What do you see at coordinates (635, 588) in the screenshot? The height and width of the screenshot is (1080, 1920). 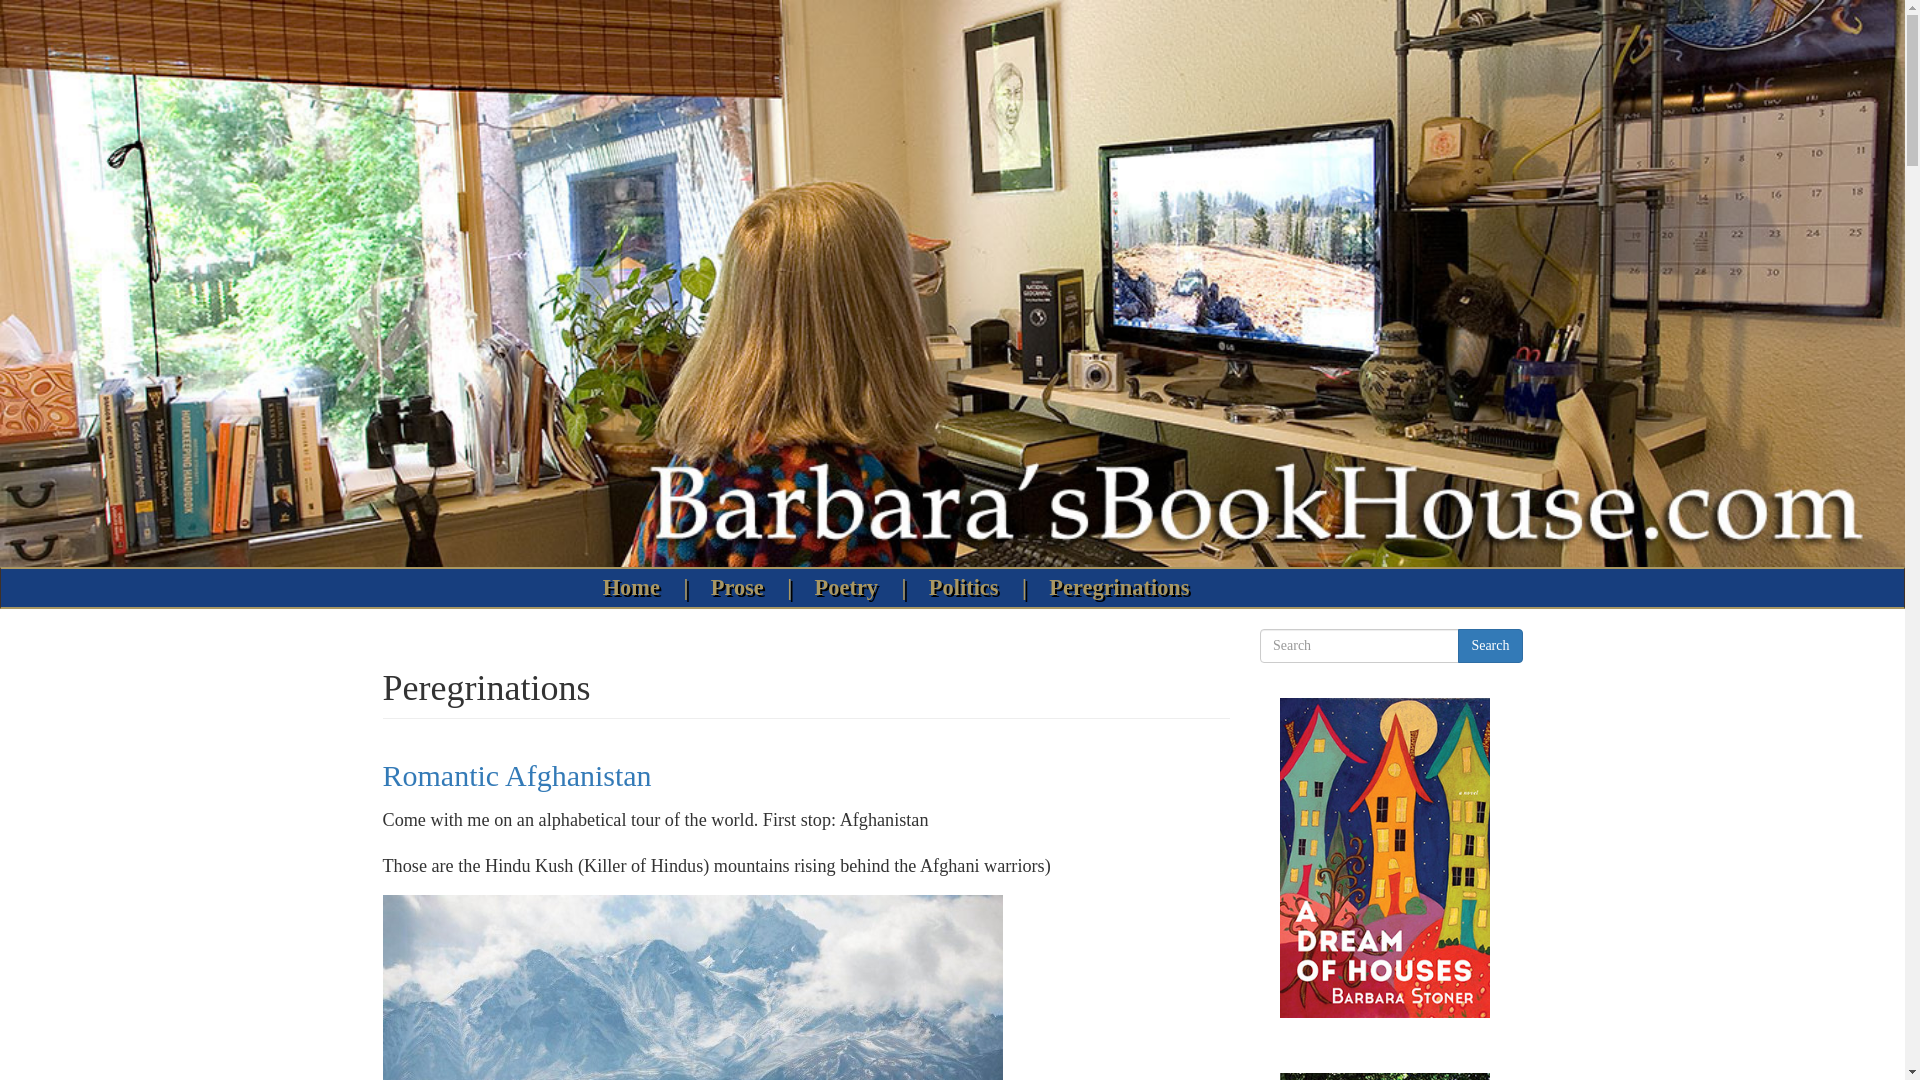 I see `Home` at bounding box center [635, 588].